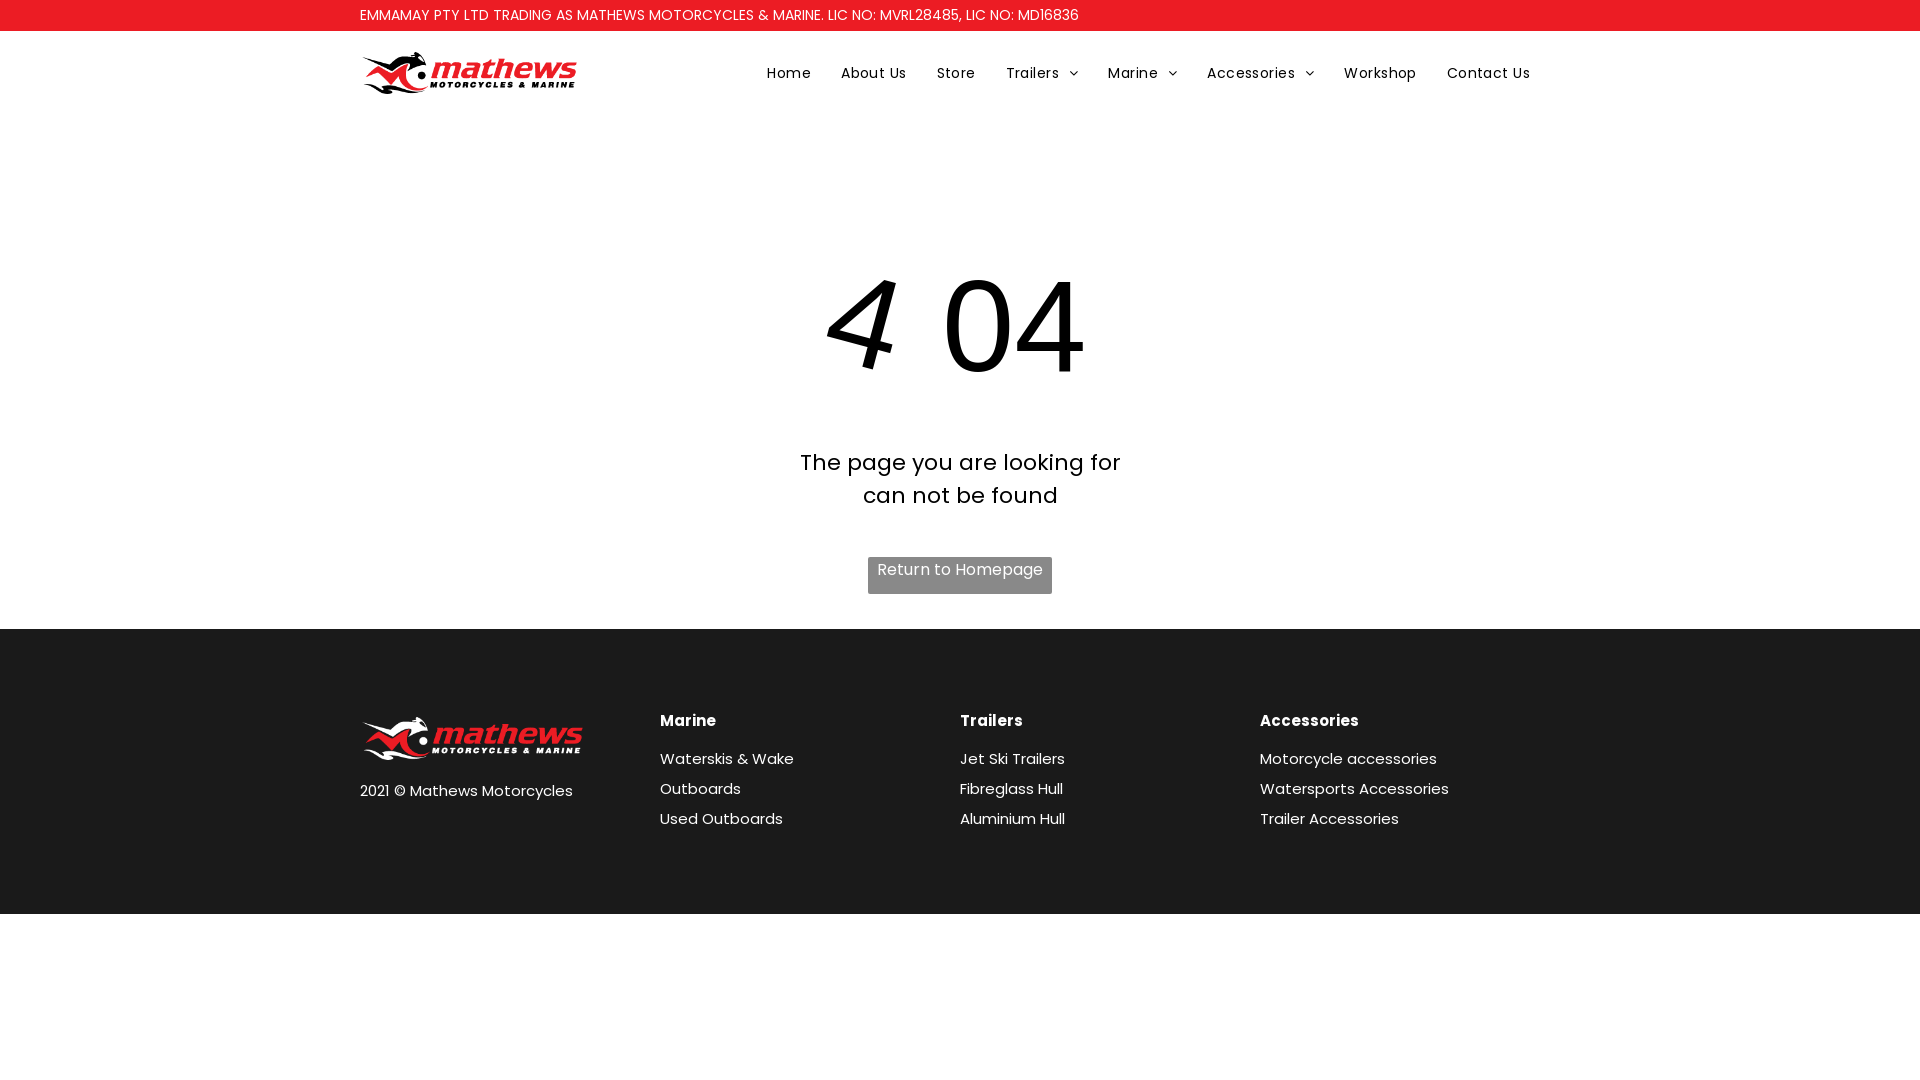  What do you see at coordinates (956, 74) in the screenshot?
I see `Store` at bounding box center [956, 74].